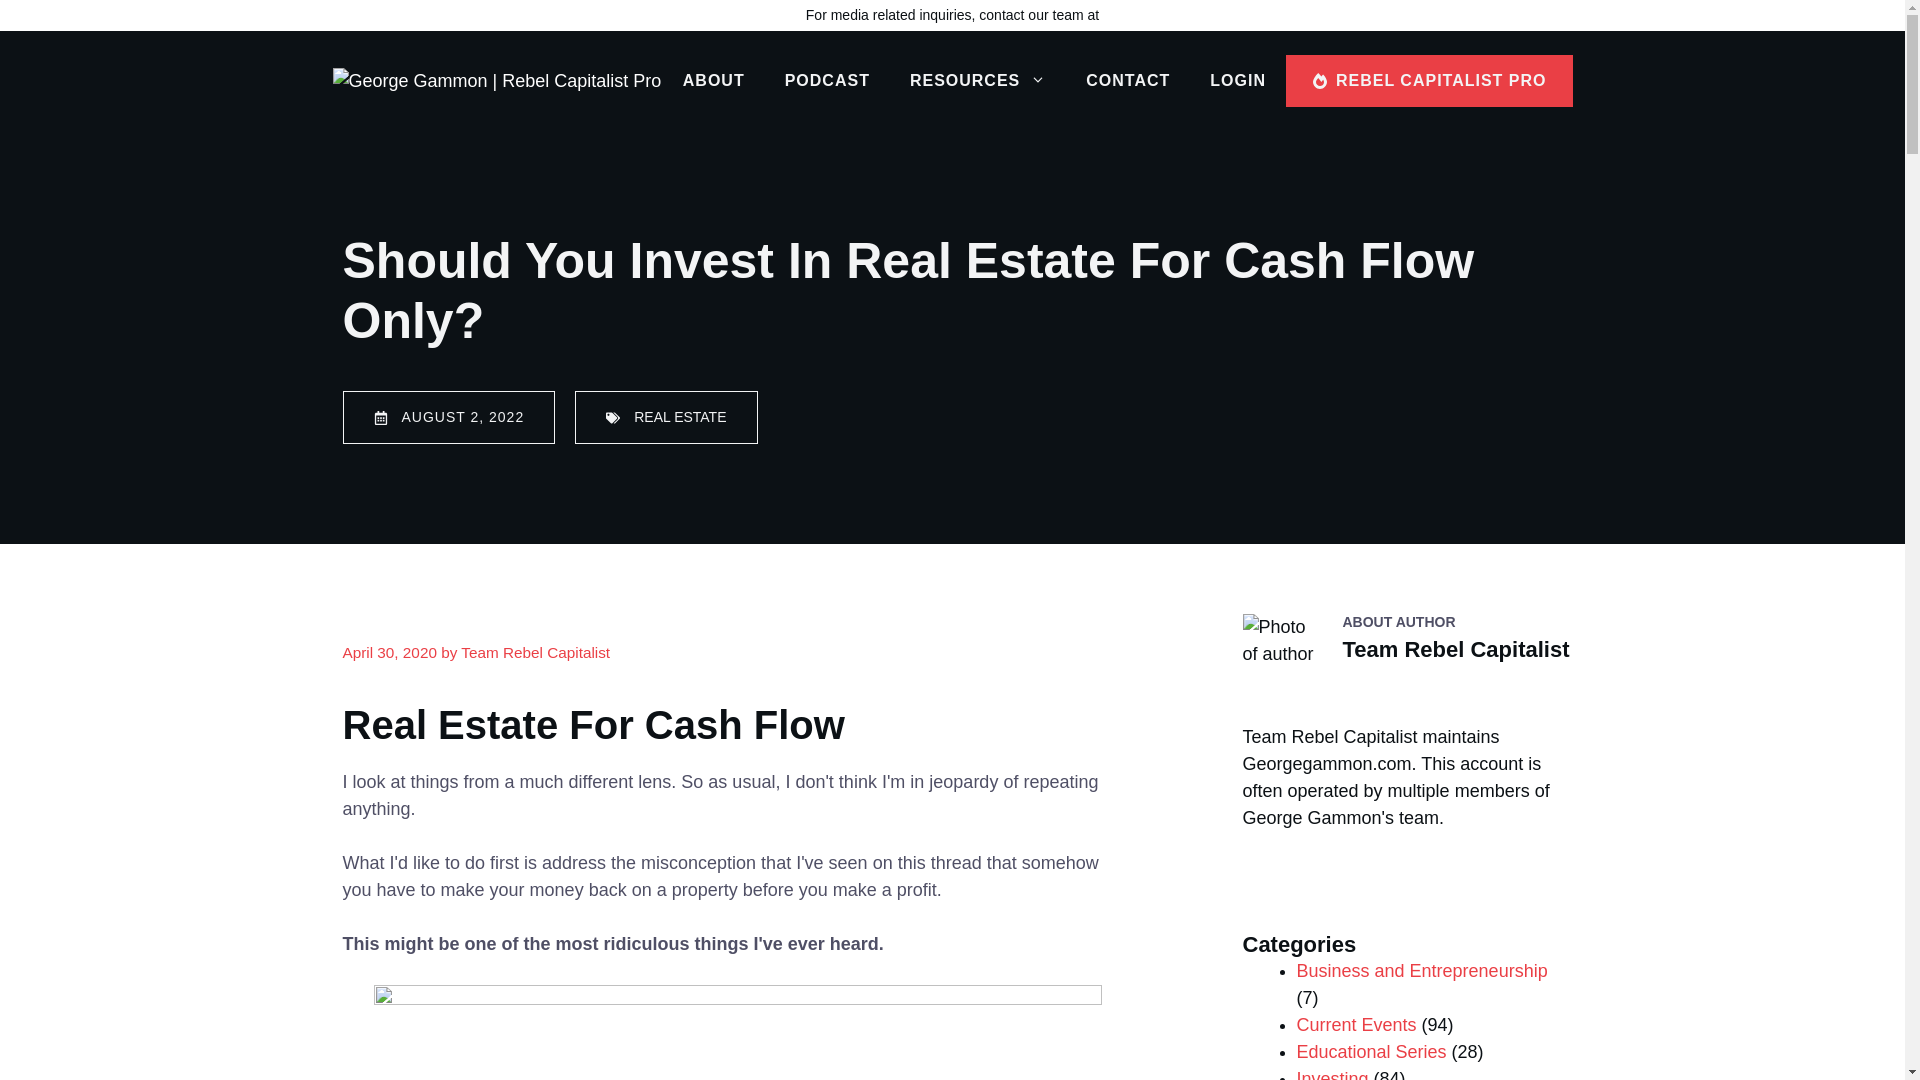 This screenshot has height=1080, width=1920. Describe the element at coordinates (665, 416) in the screenshot. I see `REAL ESTATE` at that location.